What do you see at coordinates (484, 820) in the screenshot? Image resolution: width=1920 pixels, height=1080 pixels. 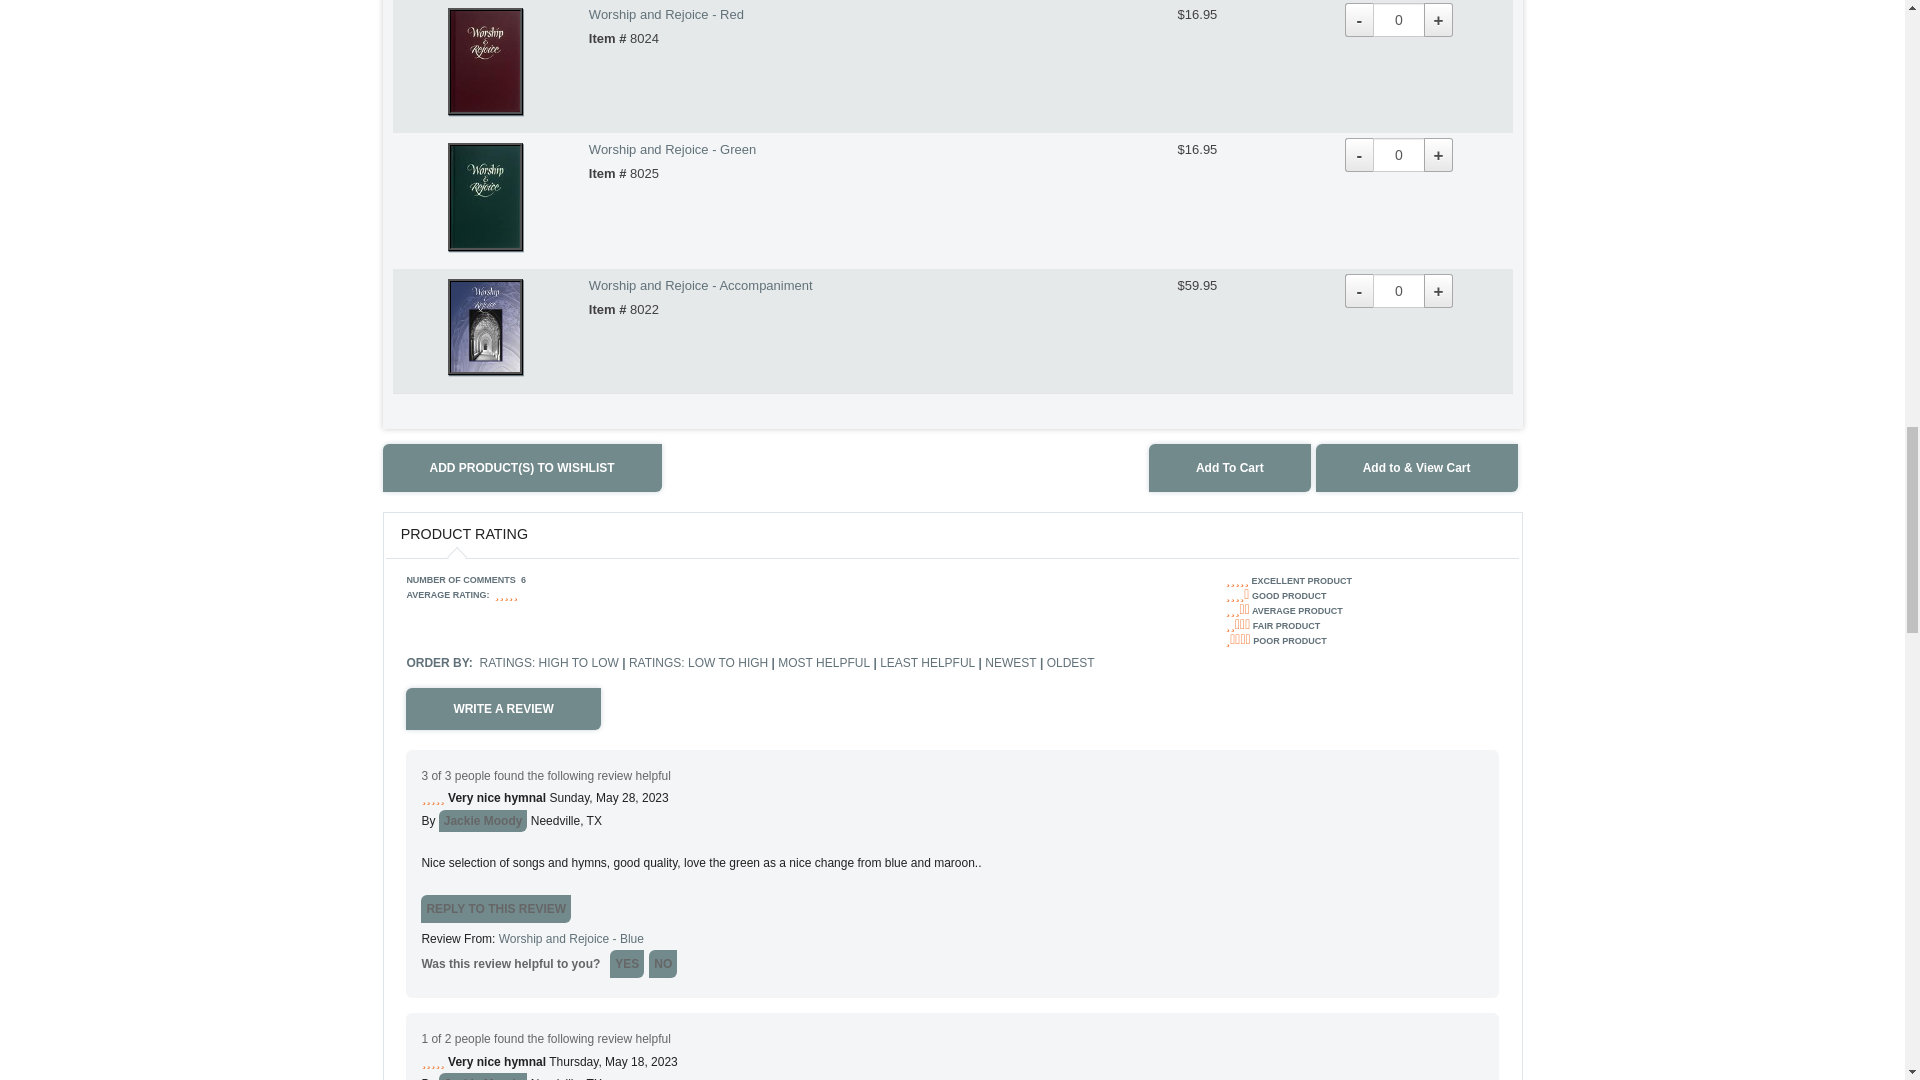 I see `Jackie Moody` at bounding box center [484, 820].